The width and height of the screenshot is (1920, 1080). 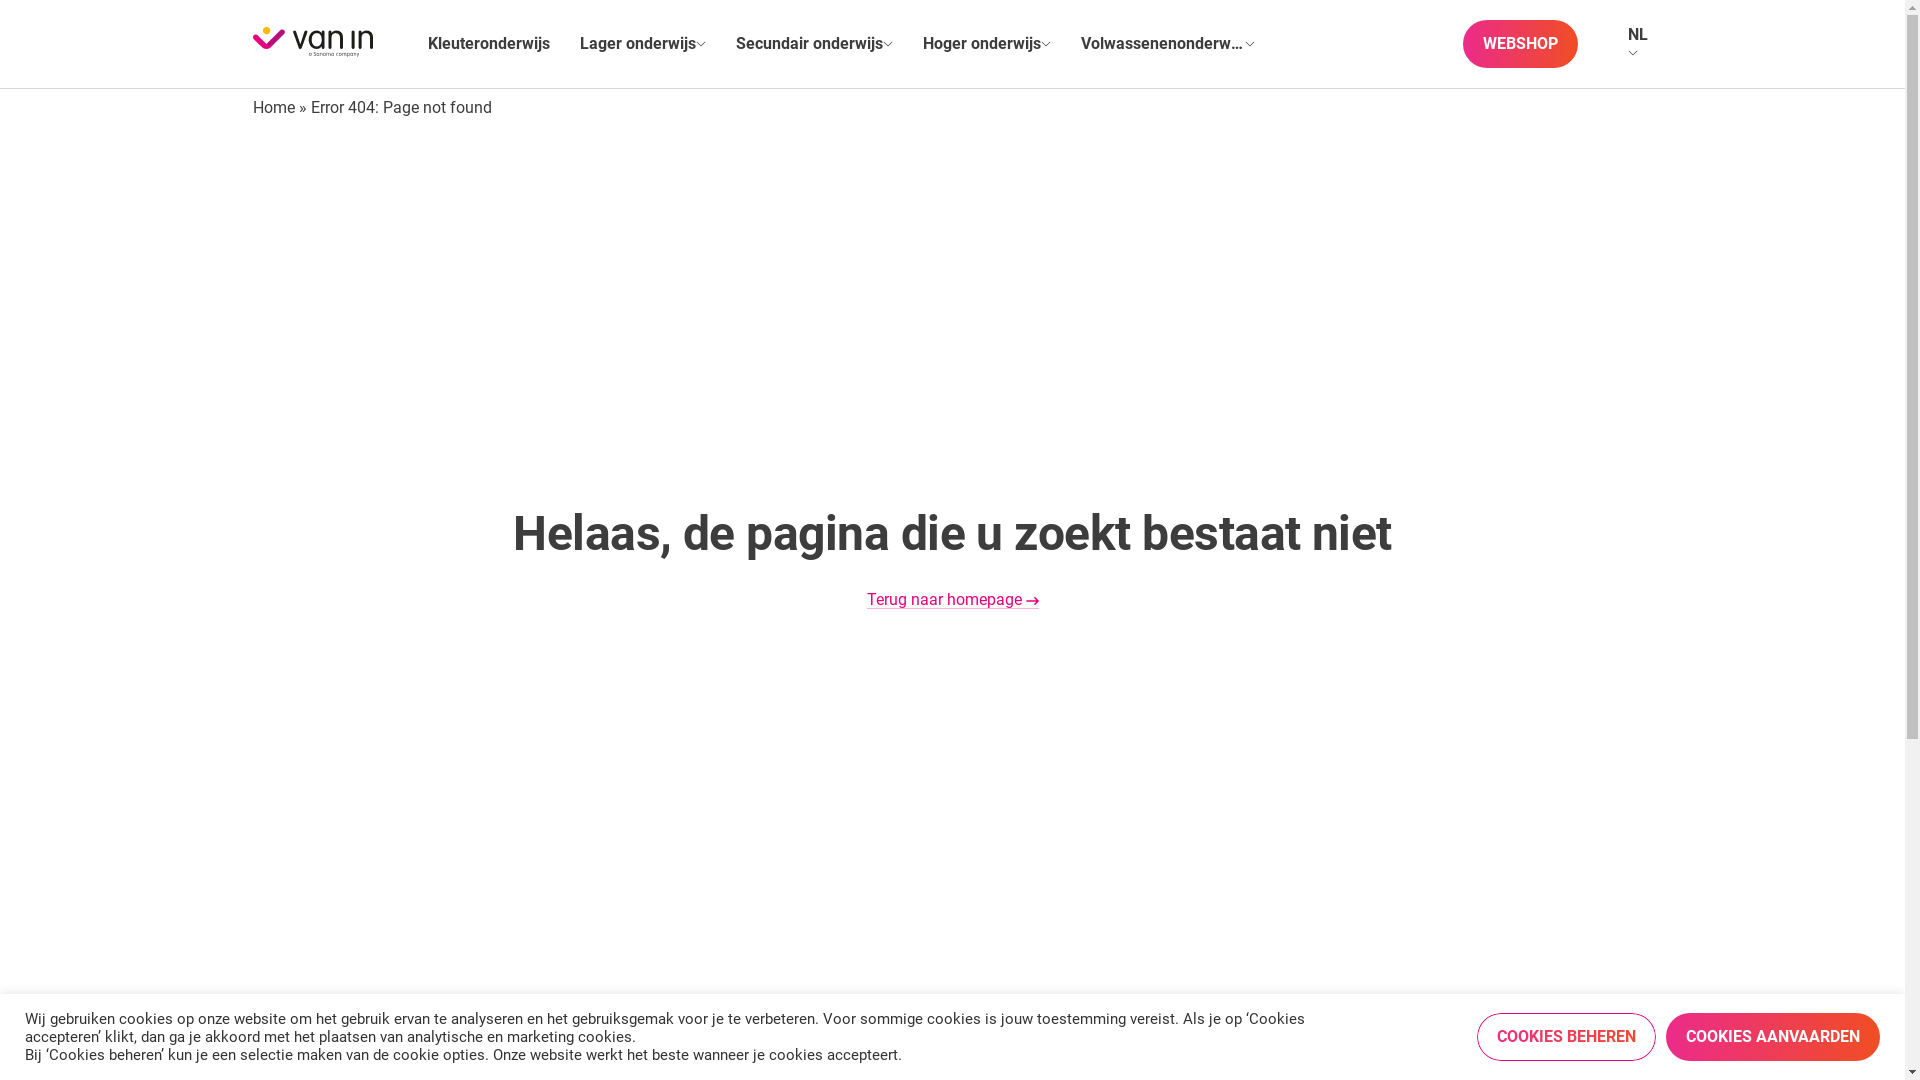 I want to click on Lager onderwijs, so click(x=638, y=44).